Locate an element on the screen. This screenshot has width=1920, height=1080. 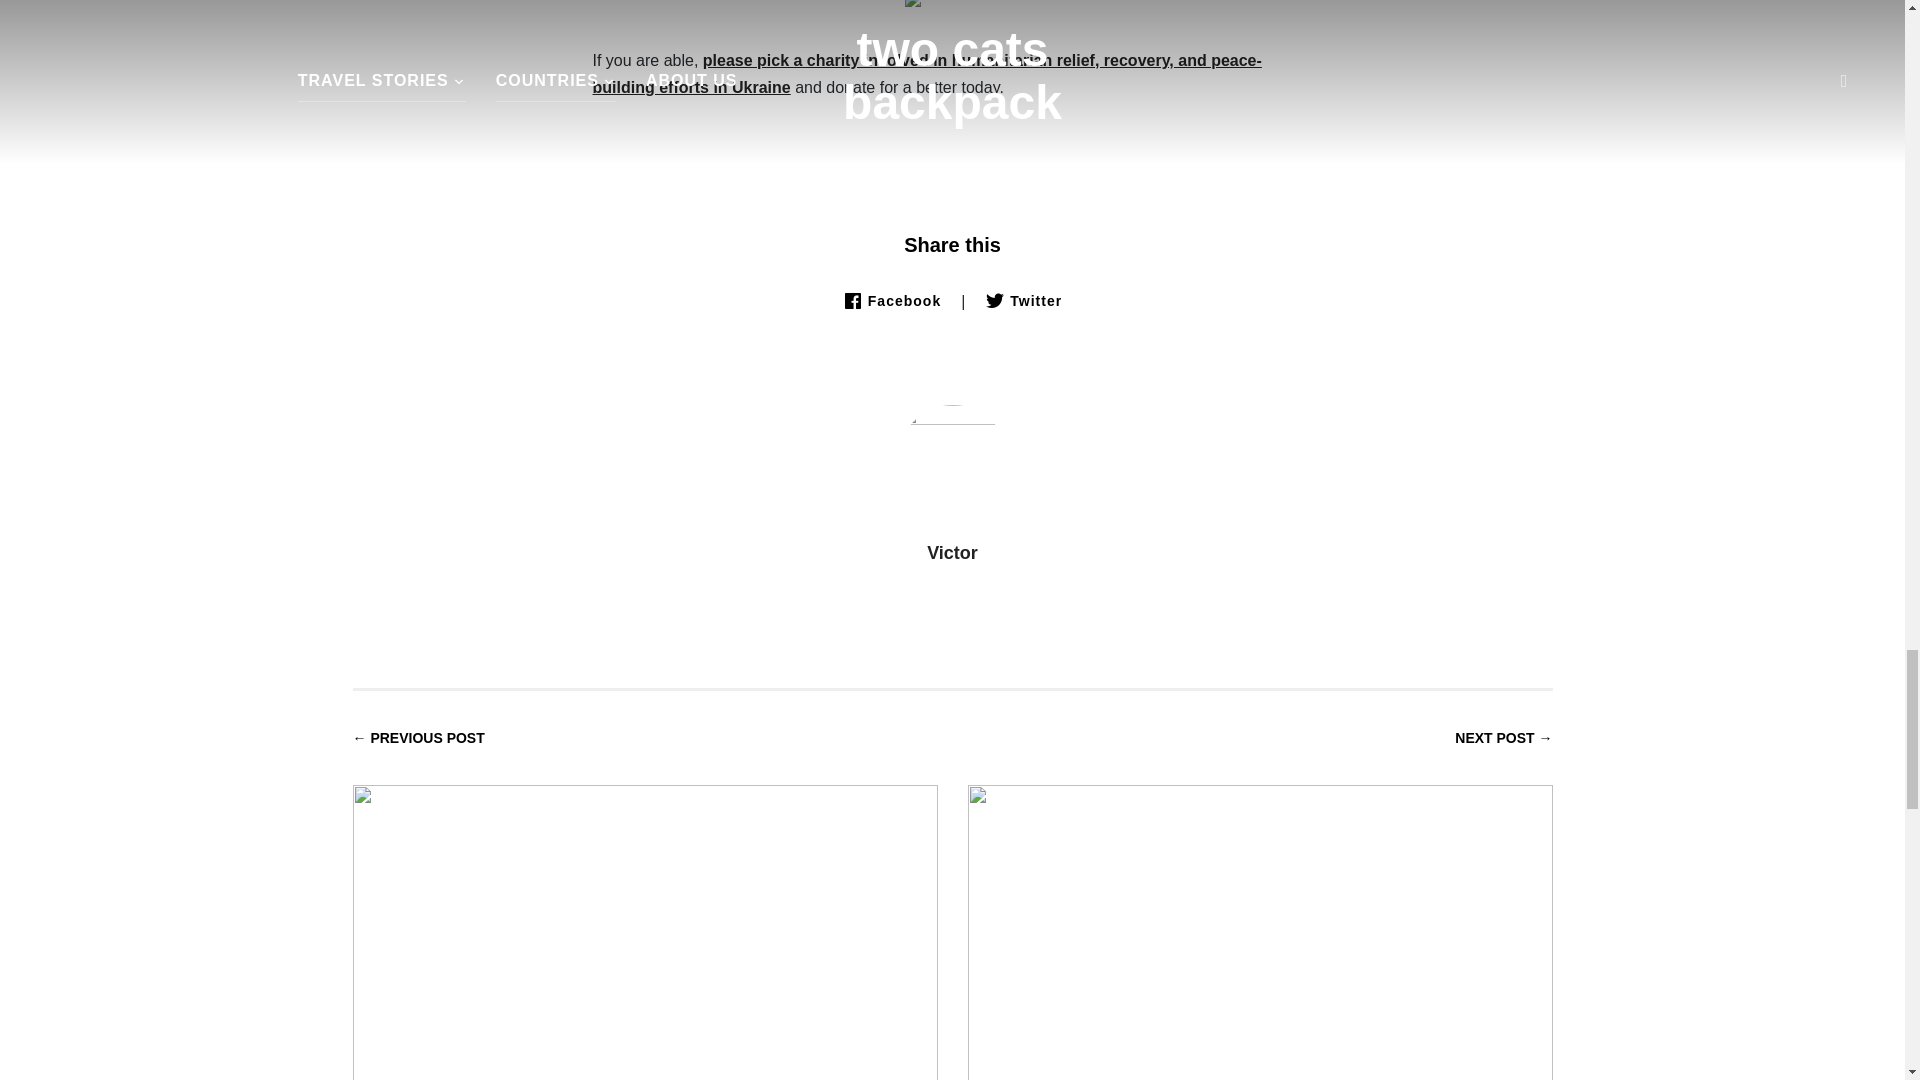
Posts by Victor is located at coordinates (952, 552).